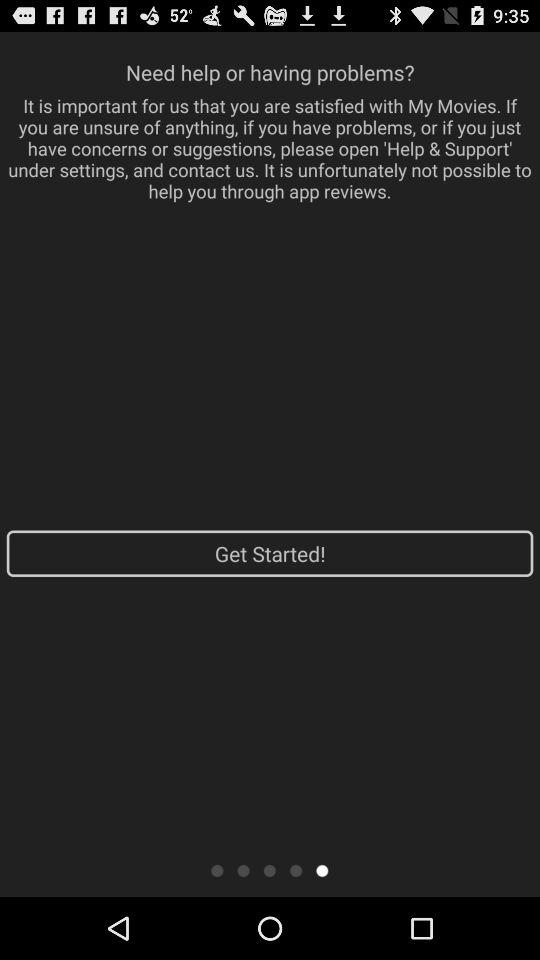  Describe the element at coordinates (296, 870) in the screenshot. I see `switch to previous page` at that location.